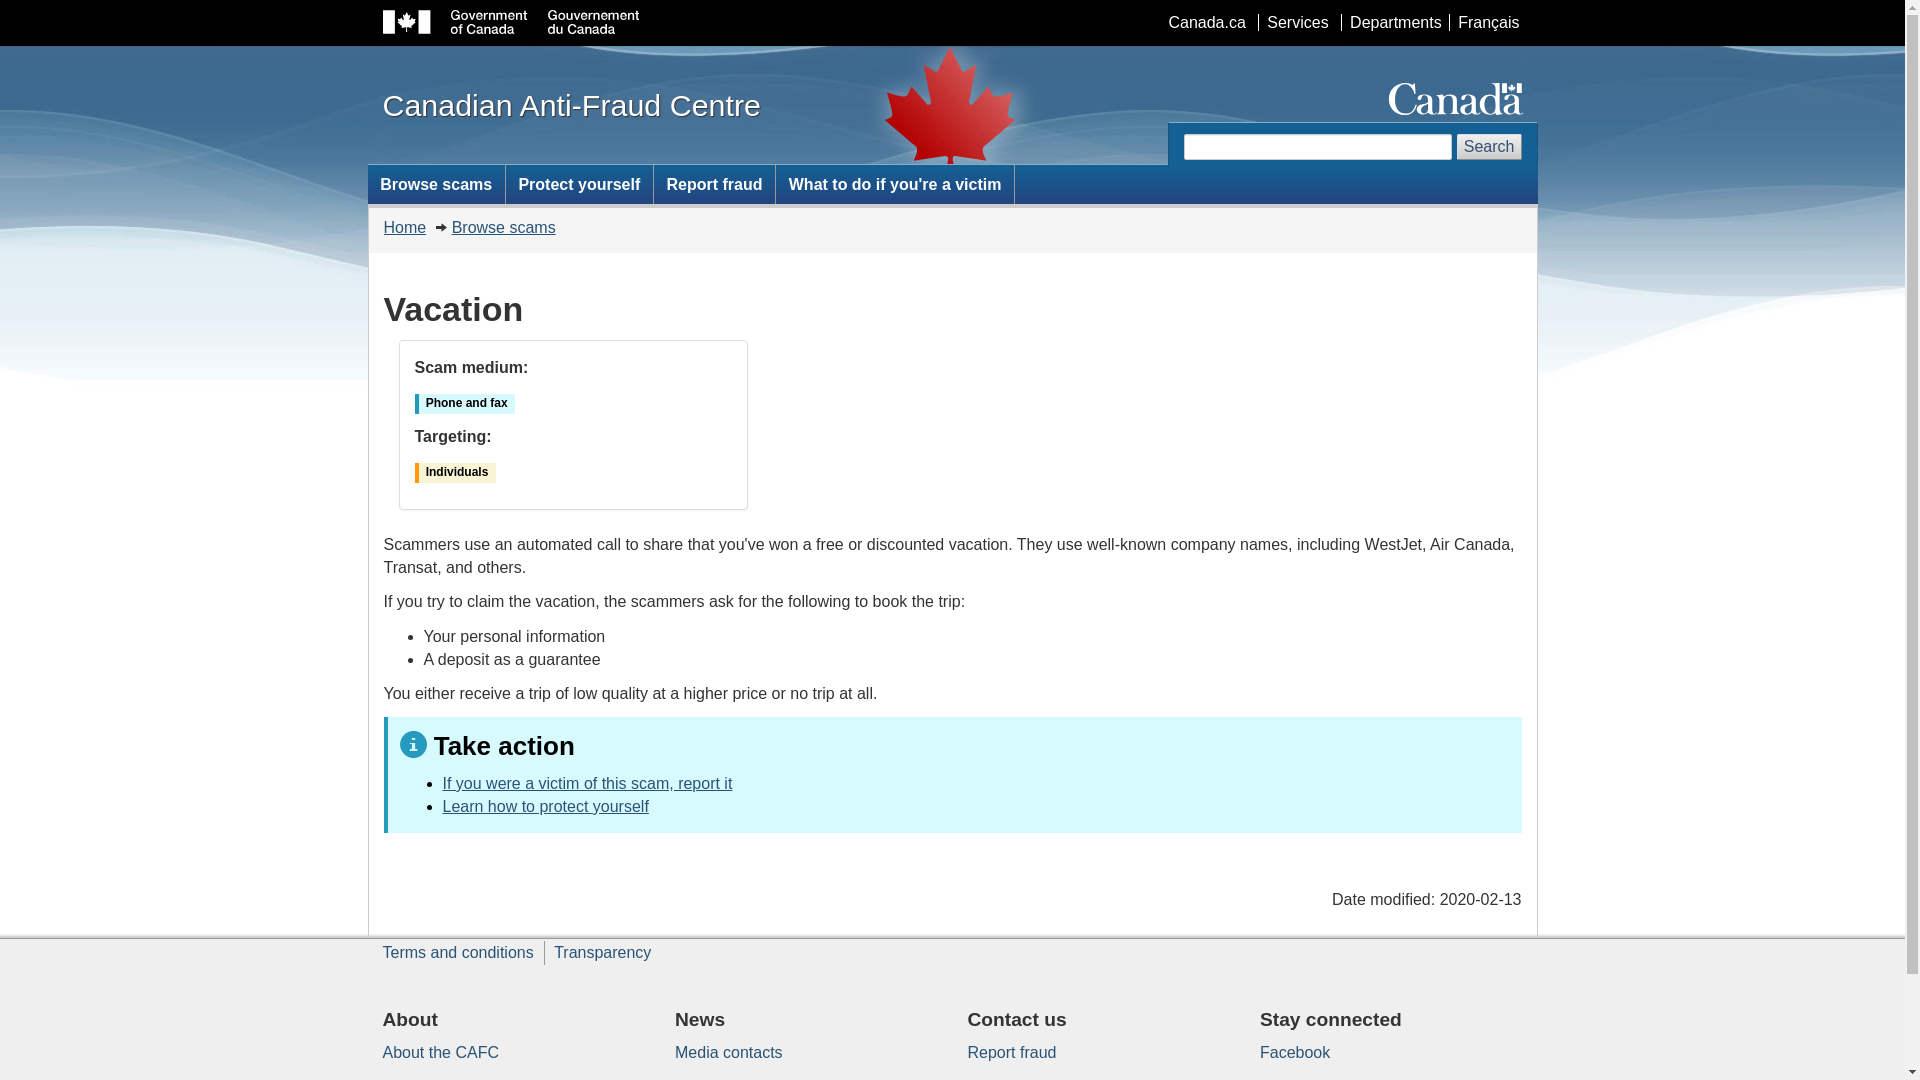 Image resolution: width=1920 pixels, height=1080 pixels. What do you see at coordinates (1297, 22) in the screenshot?
I see `Services` at bounding box center [1297, 22].